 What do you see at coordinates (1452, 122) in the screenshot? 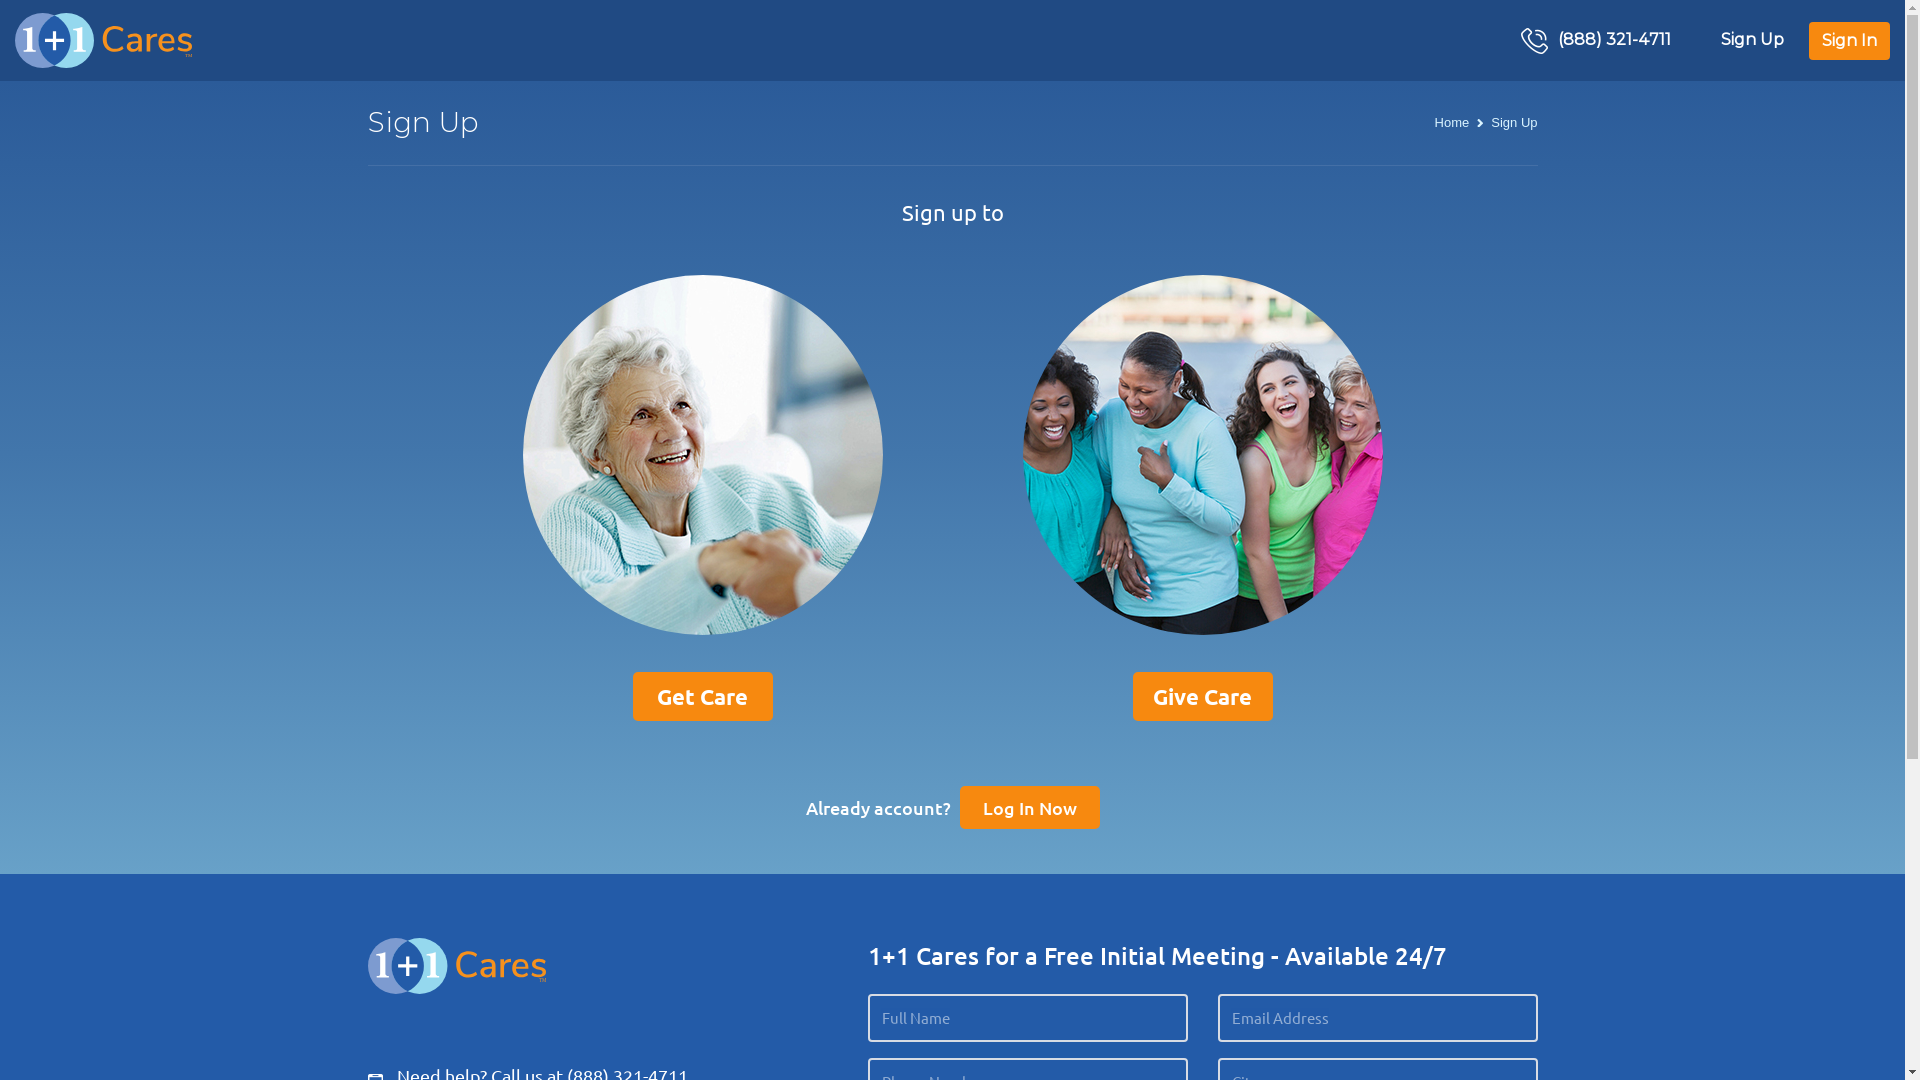
I see `Home` at bounding box center [1452, 122].